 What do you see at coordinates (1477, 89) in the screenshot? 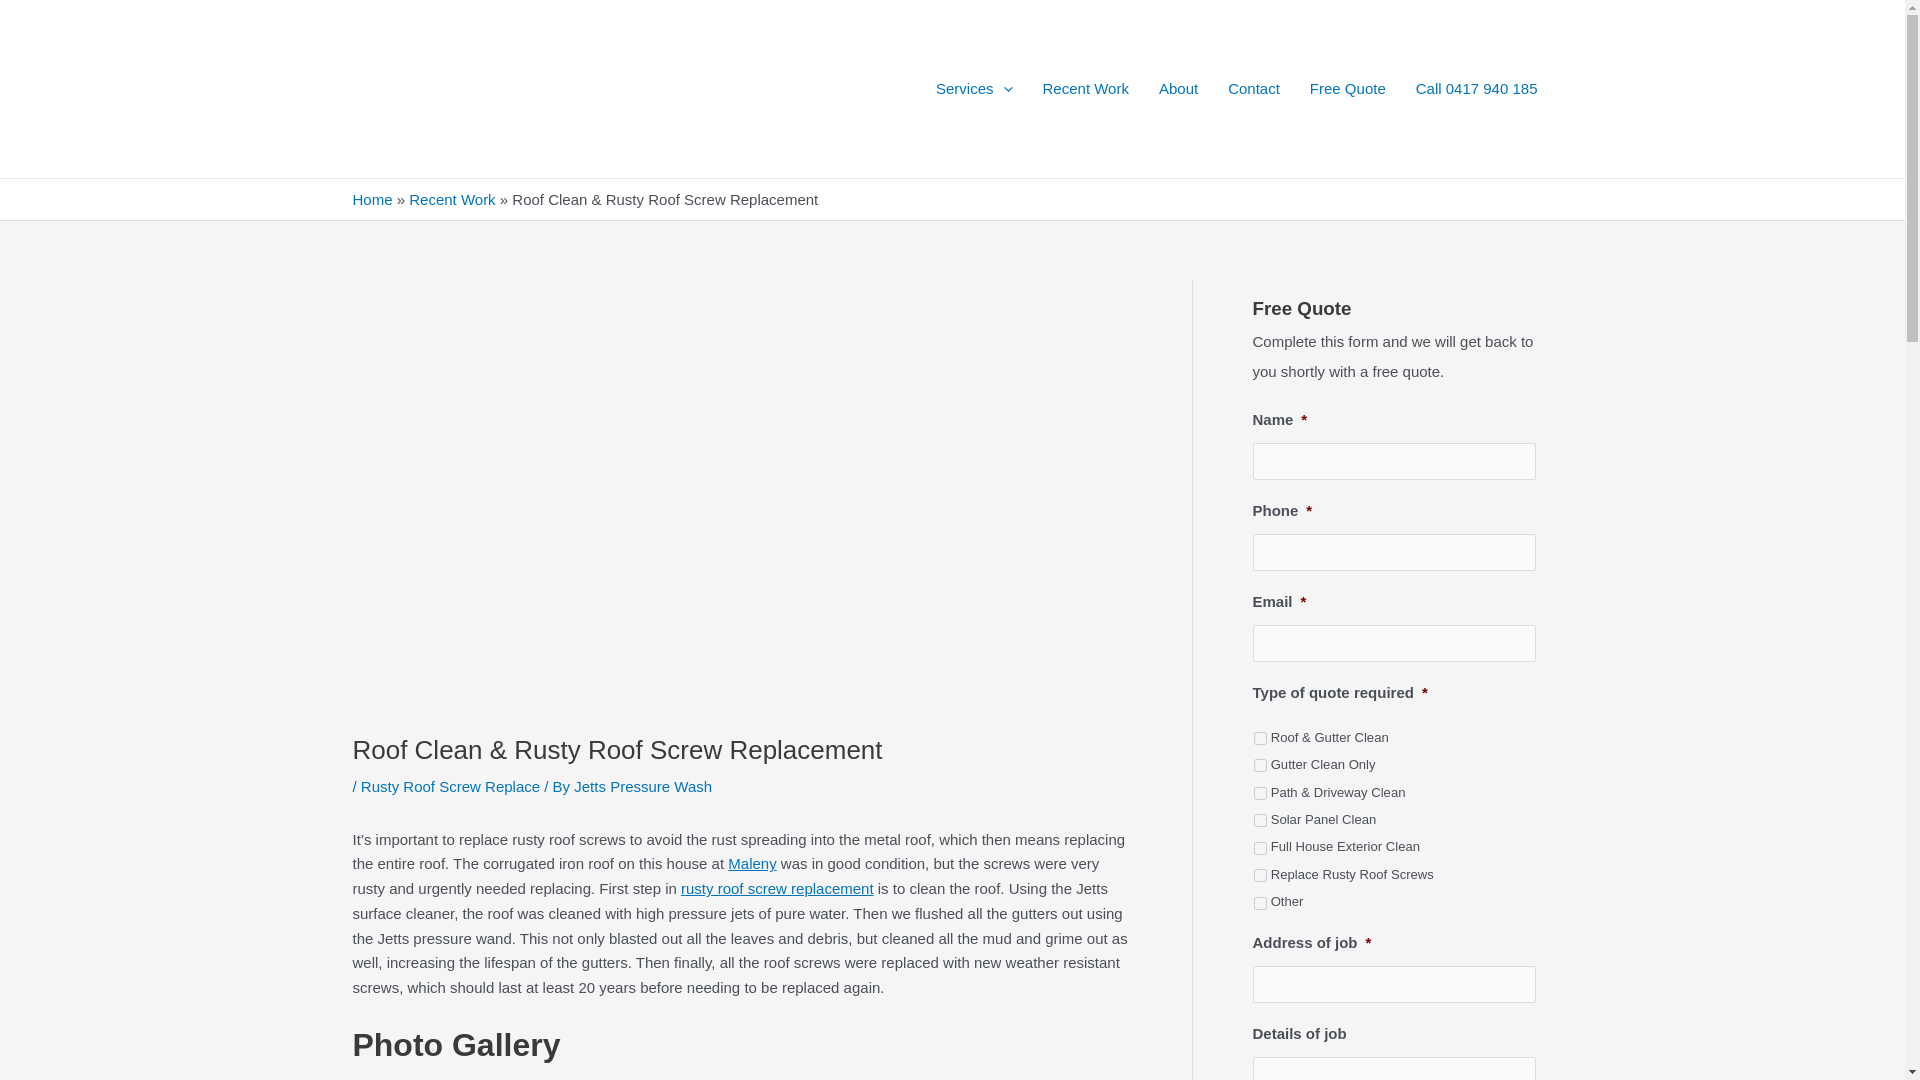
I see `Call 0417 940 185` at bounding box center [1477, 89].